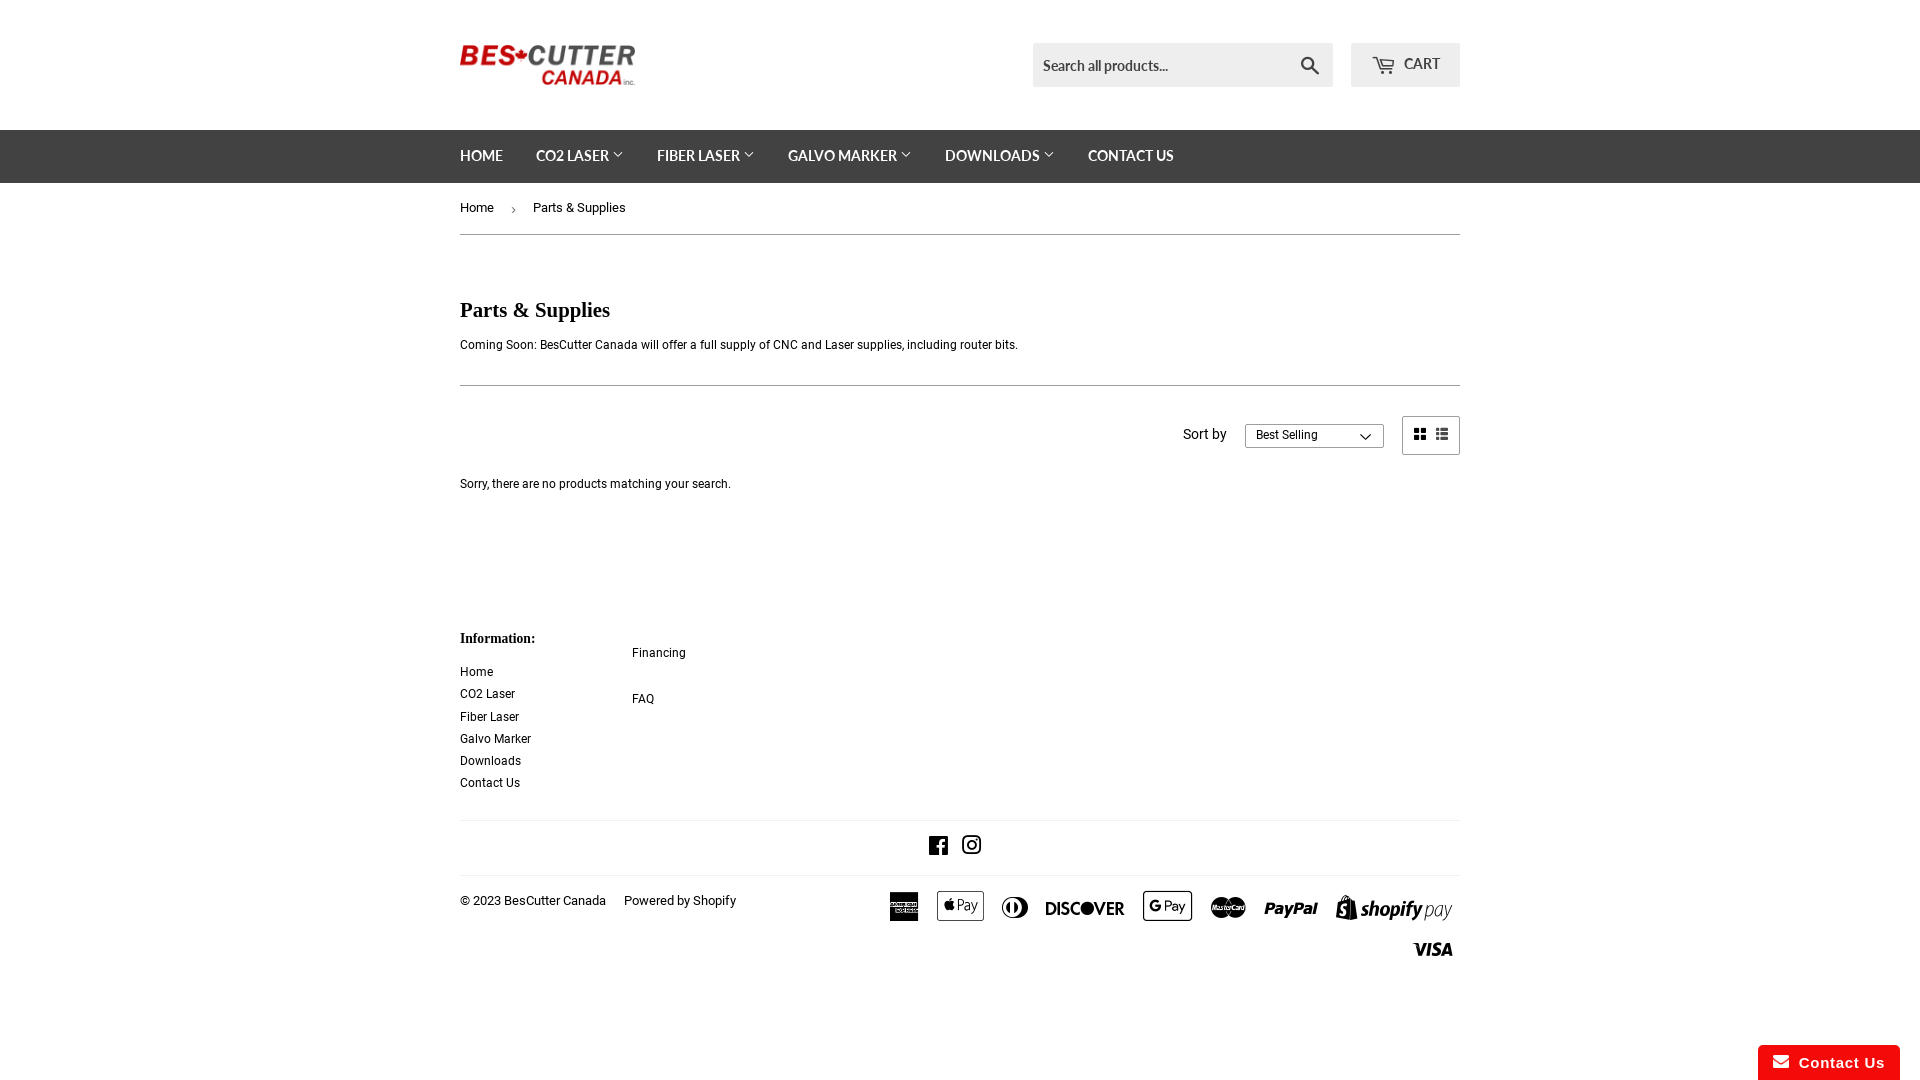 The width and height of the screenshot is (1920, 1080). Describe the element at coordinates (555, 900) in the screenshot. I see `BesCutter Canada` at that location.